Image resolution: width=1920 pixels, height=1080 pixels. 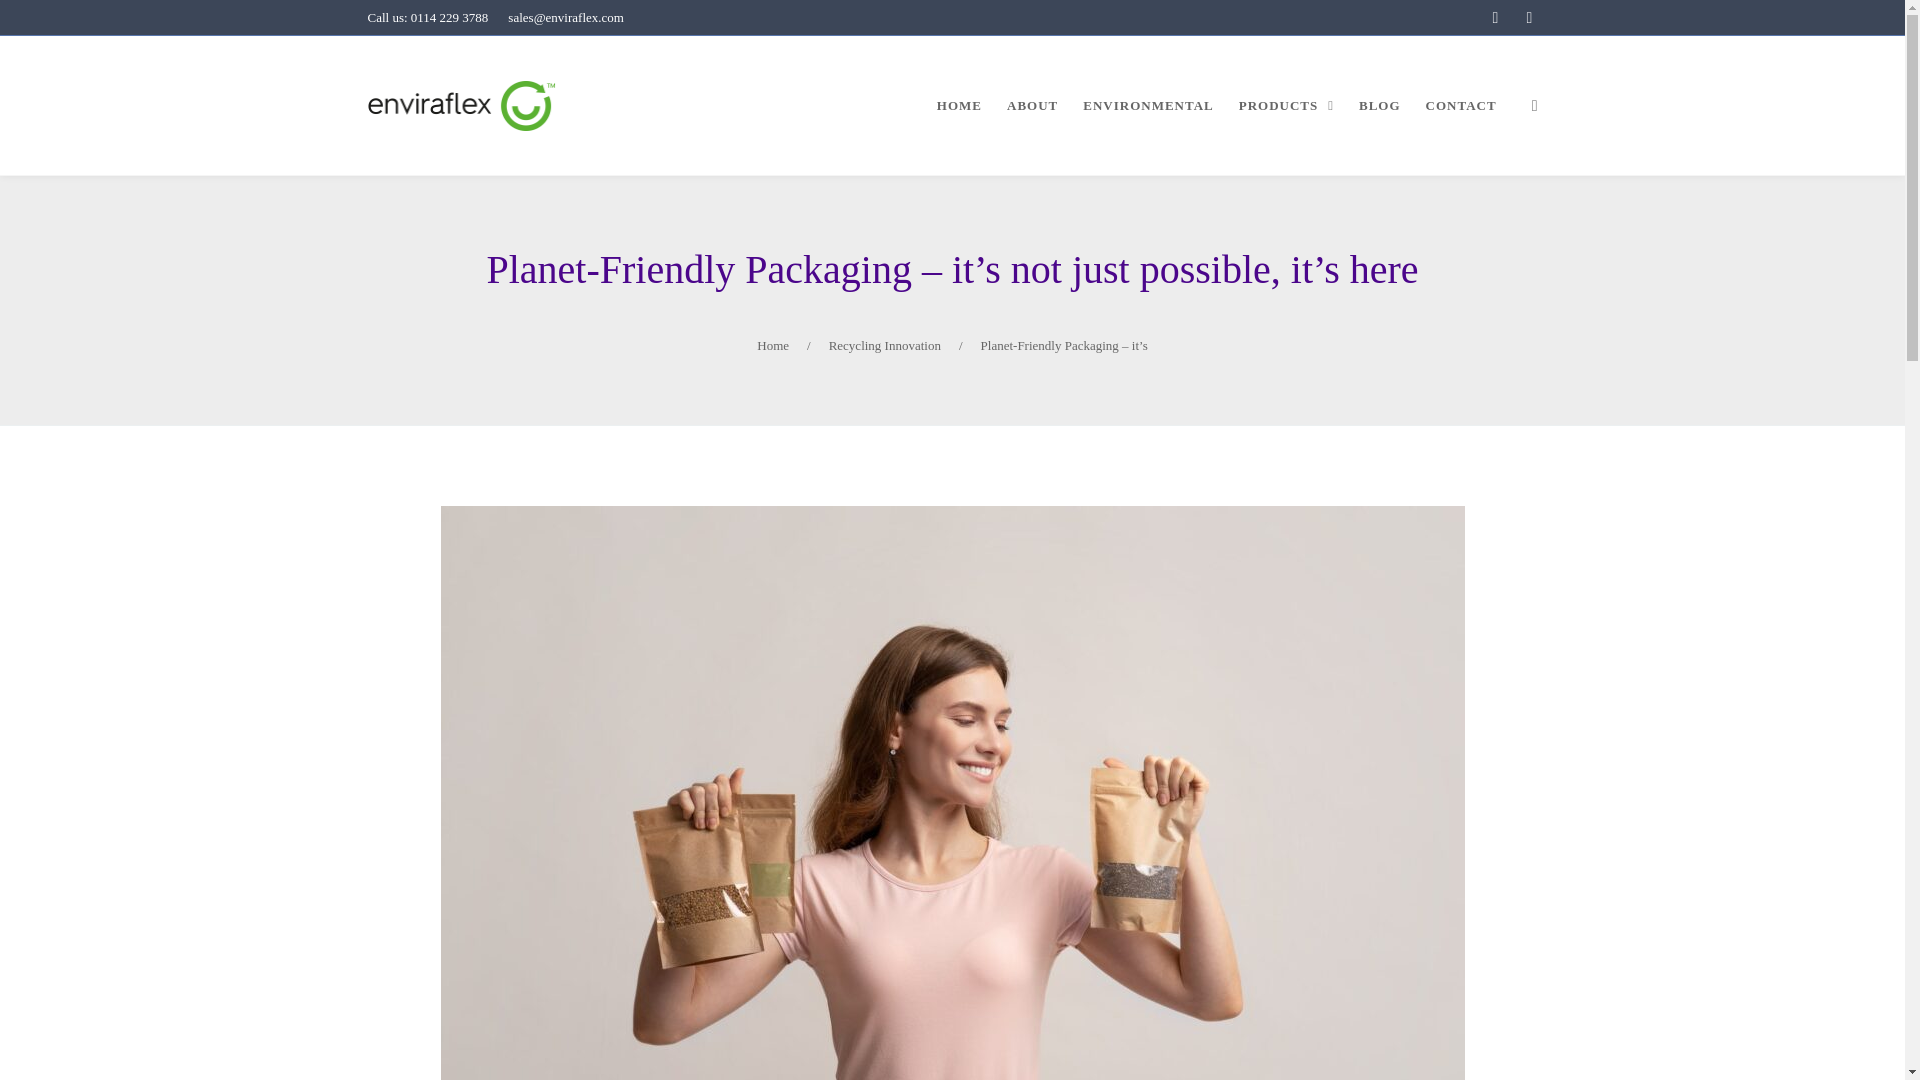 I want to click on Home, so click(x=772, y=346).